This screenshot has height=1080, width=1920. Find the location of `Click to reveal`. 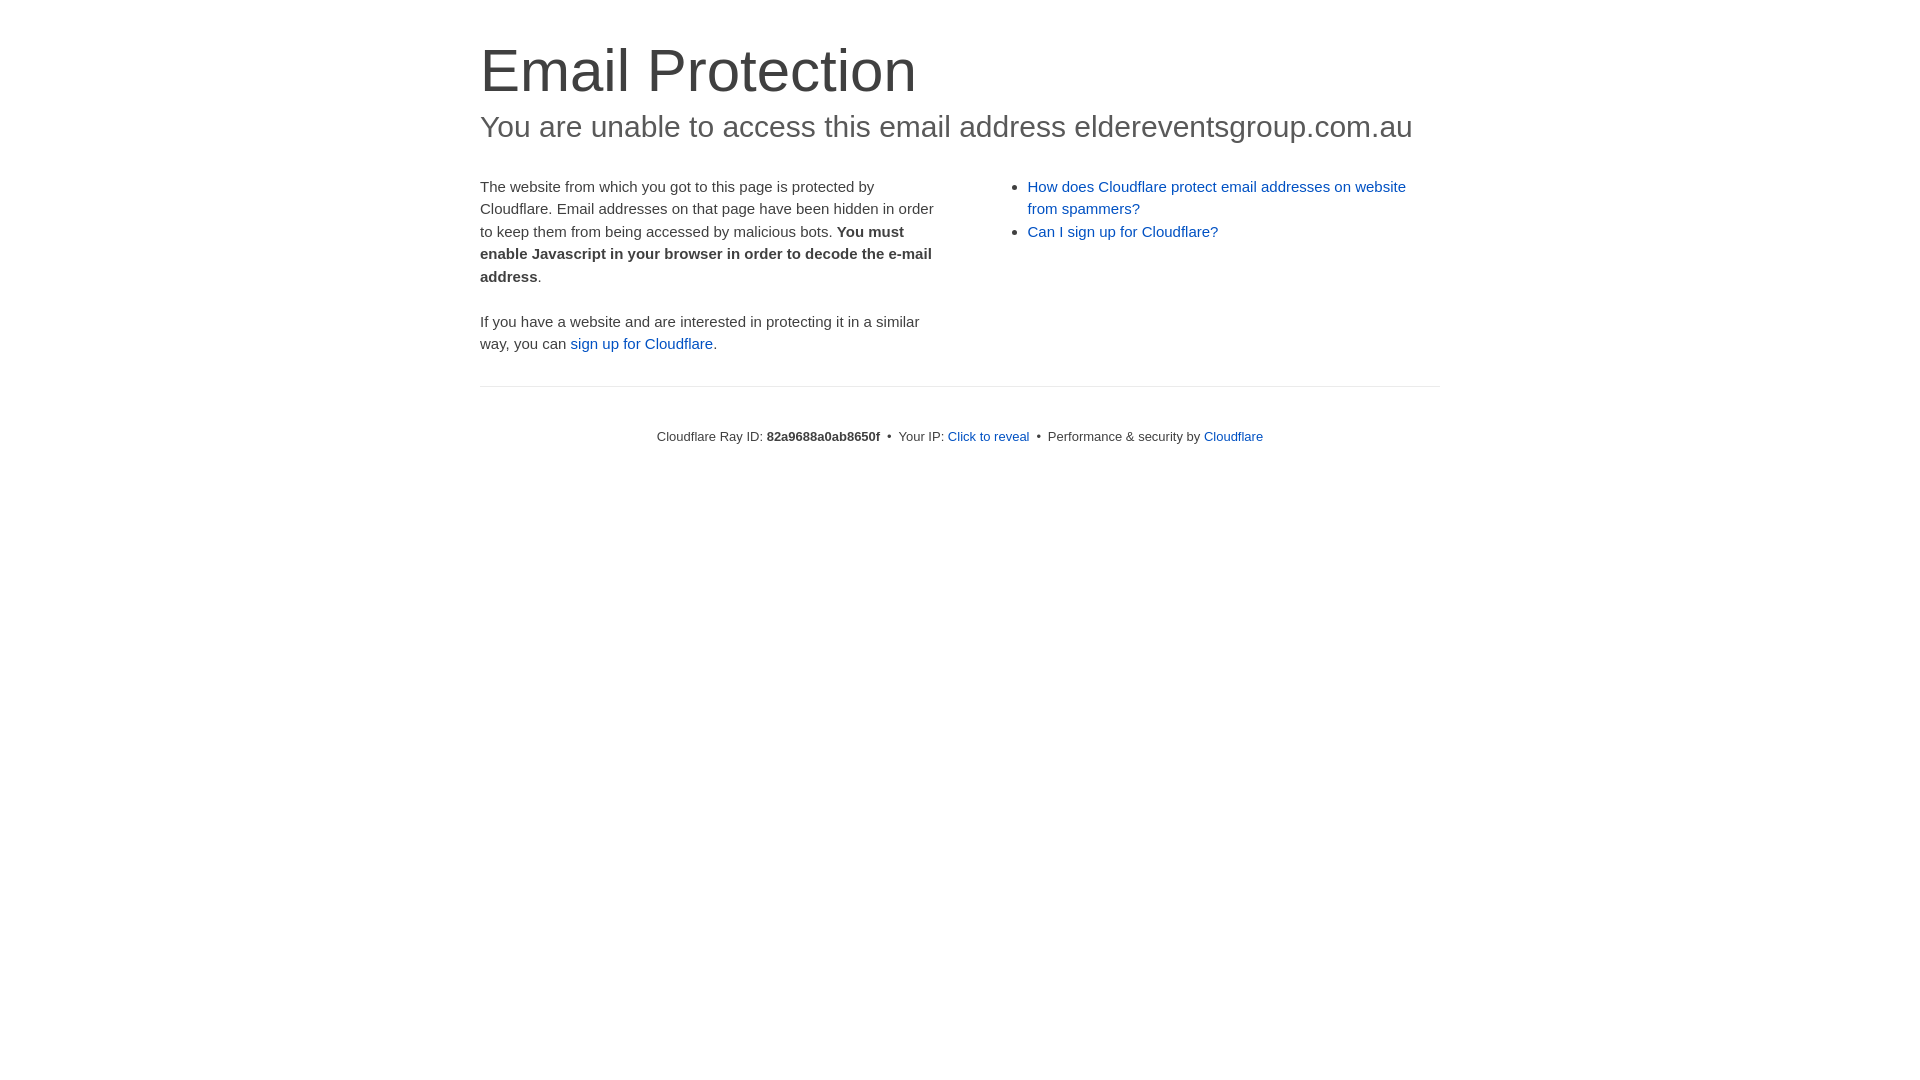

Click to reveal is located at coordinates (989, 436).